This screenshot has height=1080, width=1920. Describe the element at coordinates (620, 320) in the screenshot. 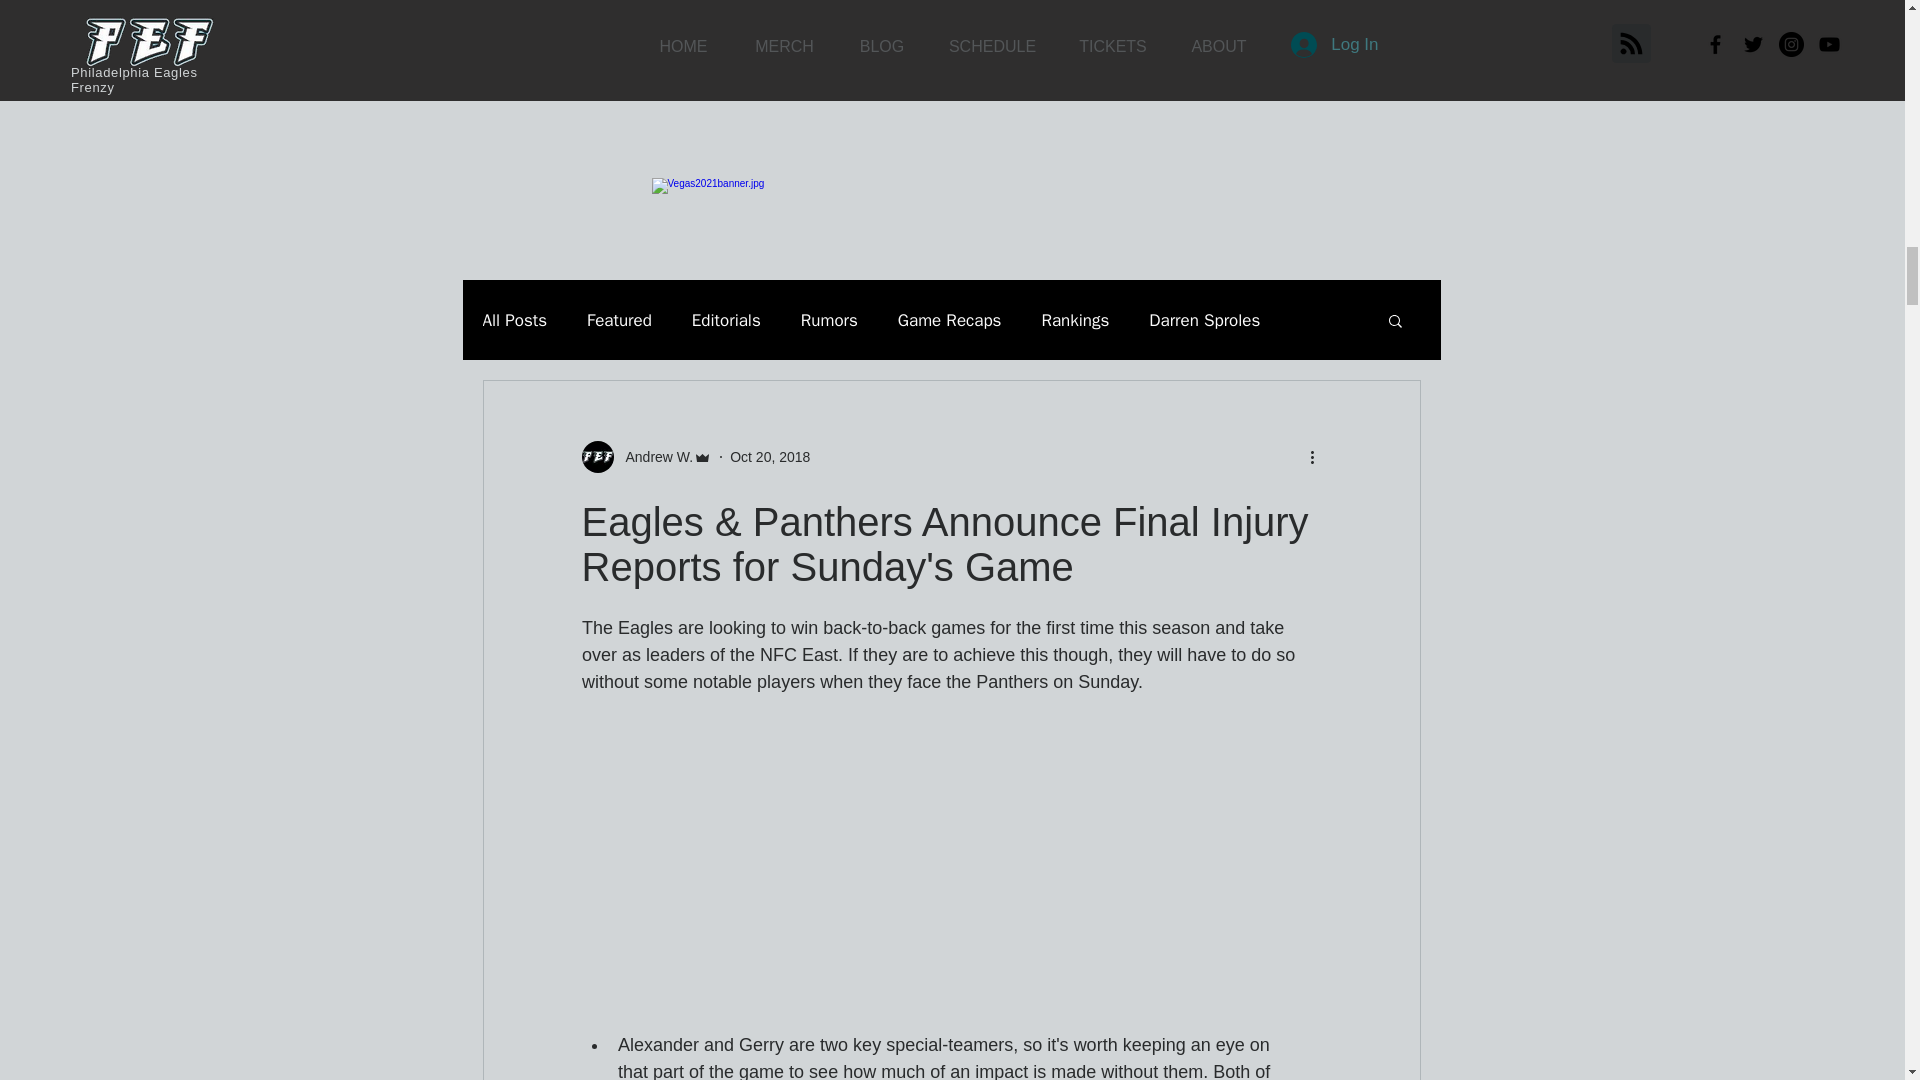

I see `Featured` at that location.